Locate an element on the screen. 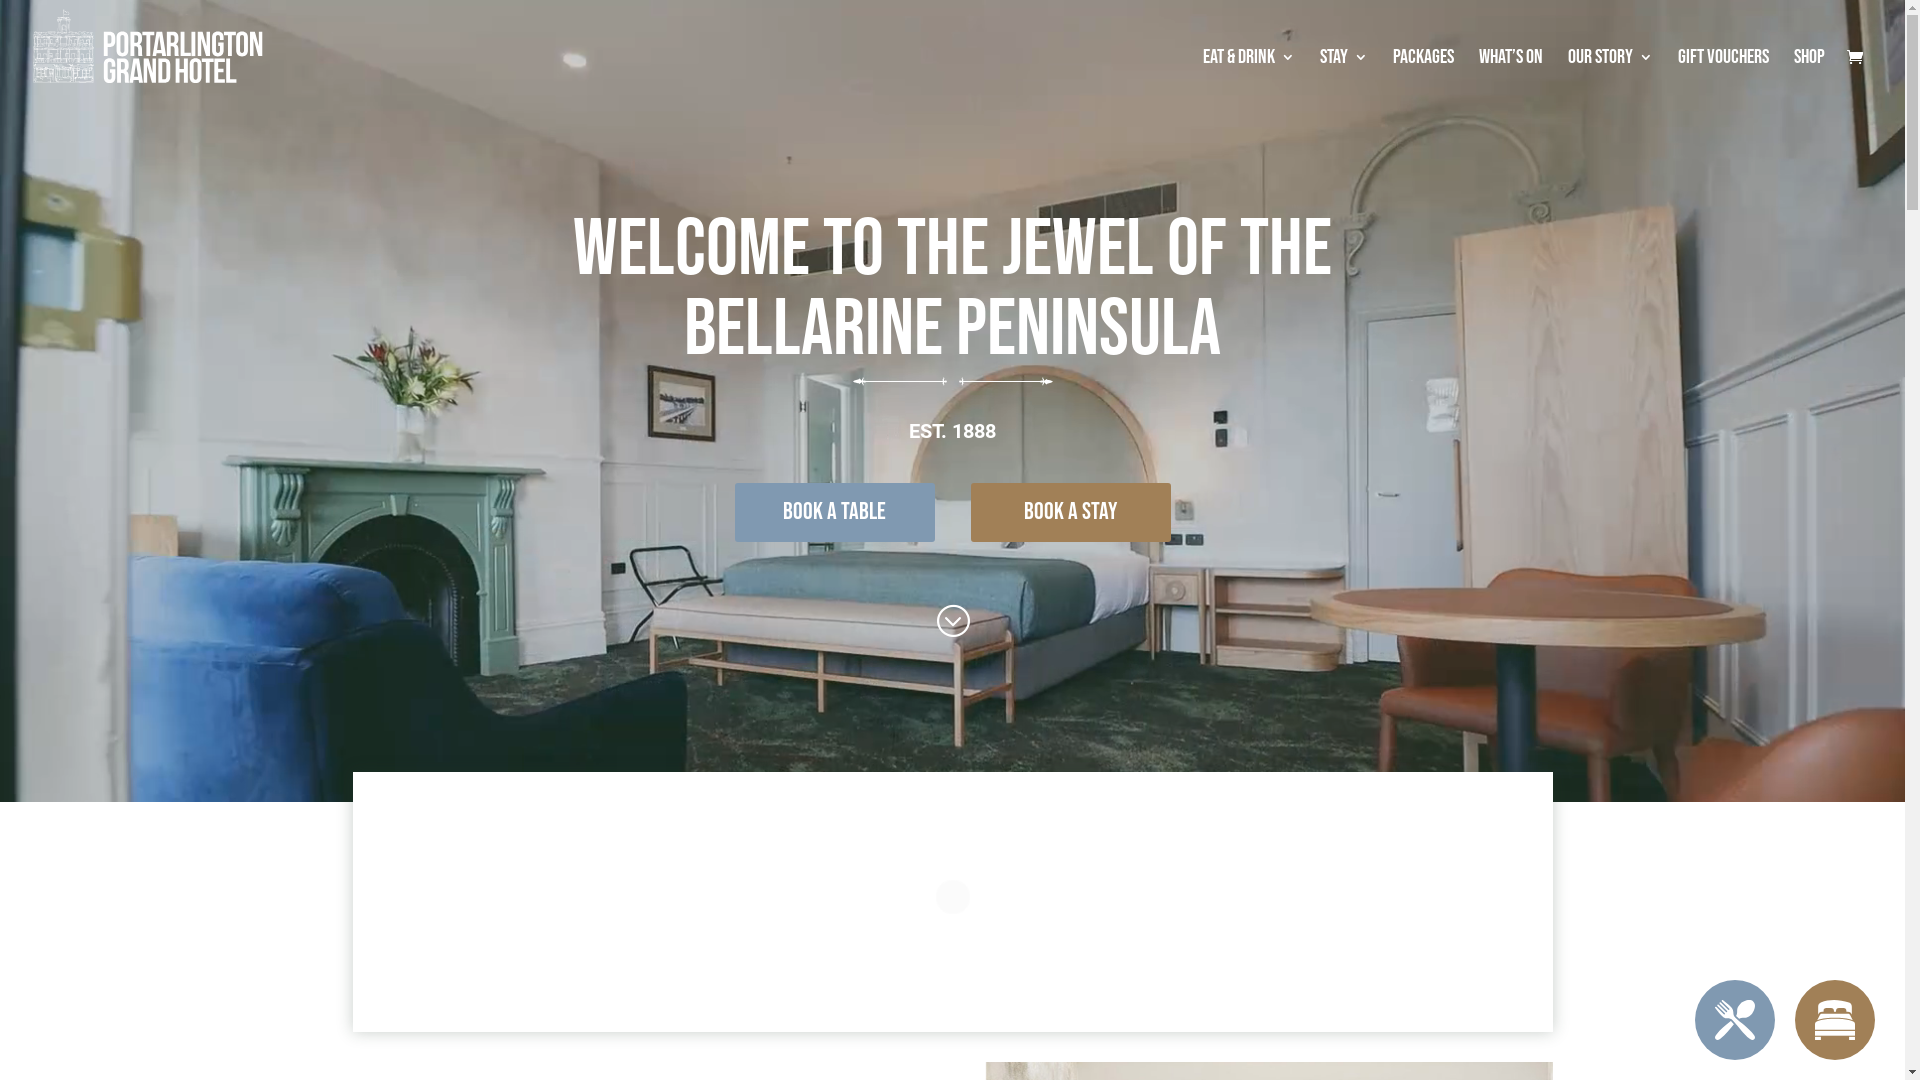 Image resolution: width=1920 pixels, height=1080 pixels. ; is located at coordinates (952, 620).